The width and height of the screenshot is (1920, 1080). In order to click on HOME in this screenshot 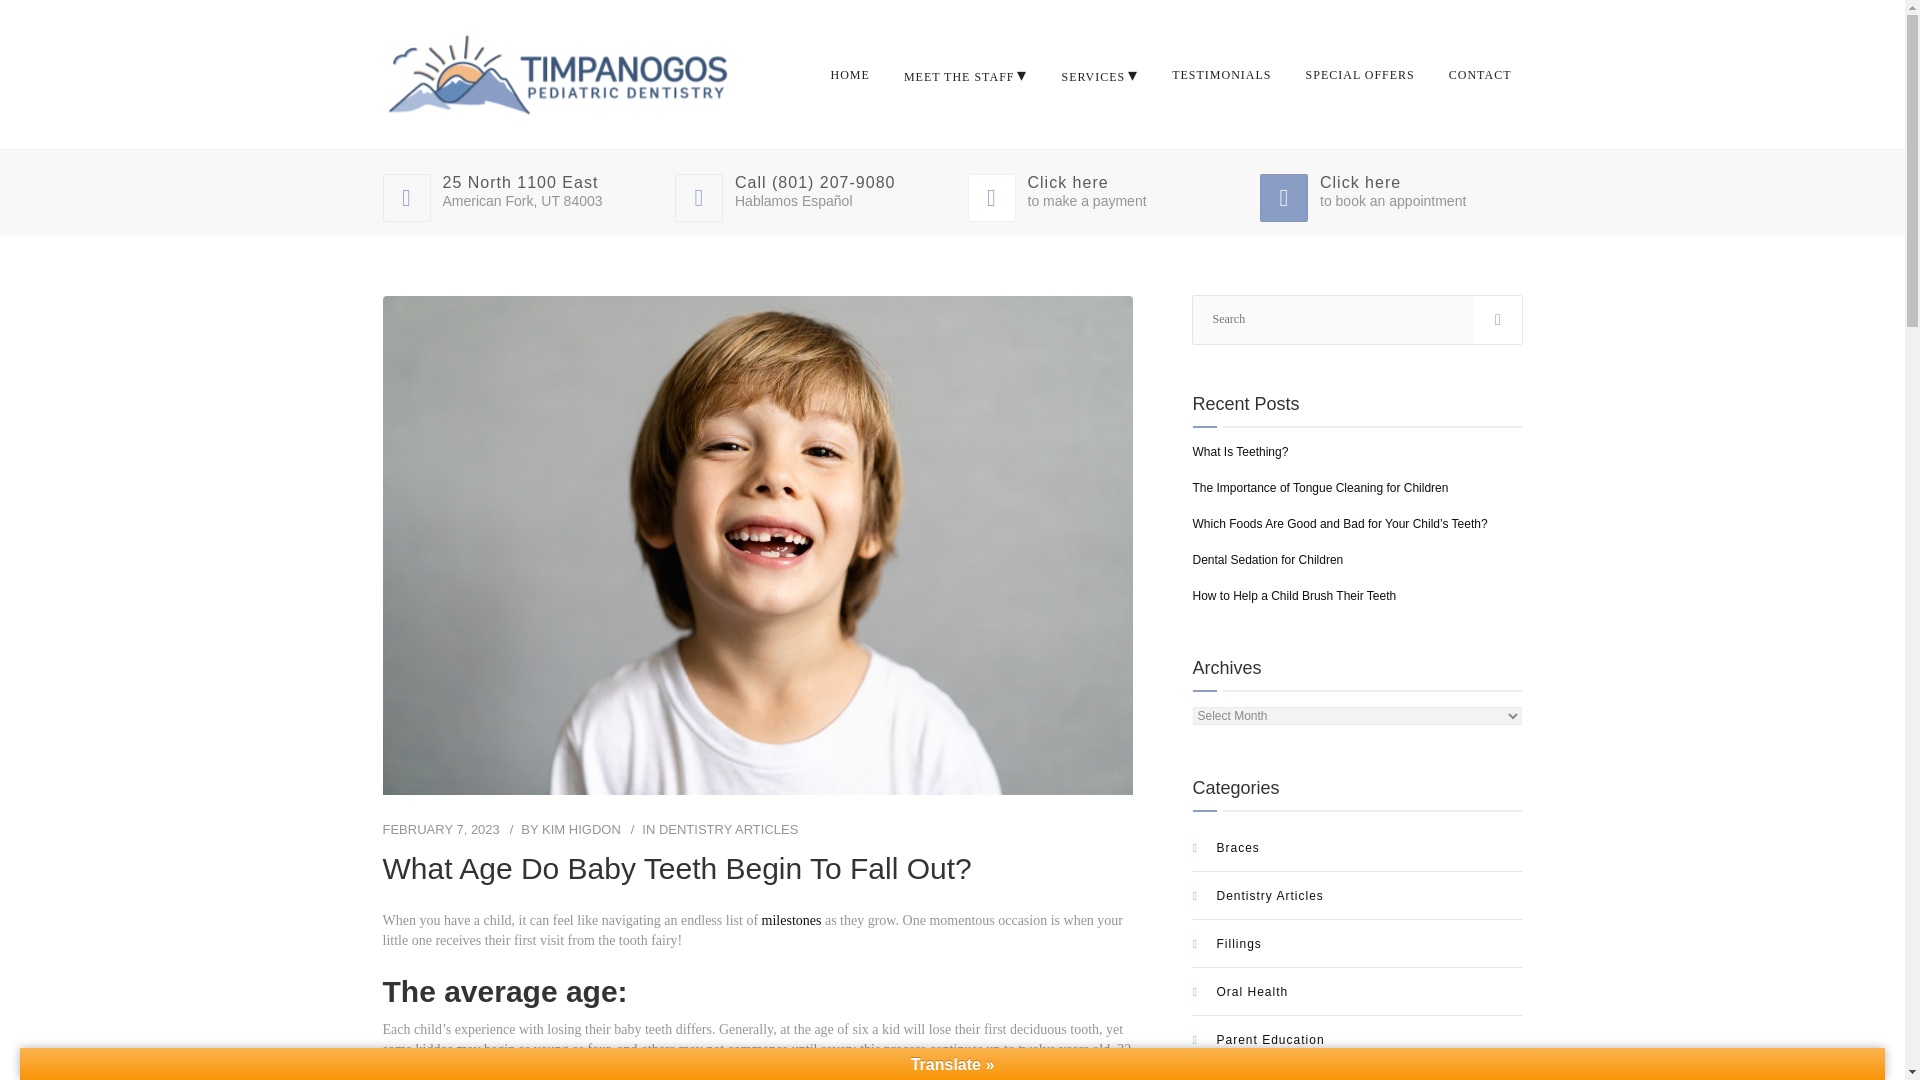, I will do `click(850, 74)`.